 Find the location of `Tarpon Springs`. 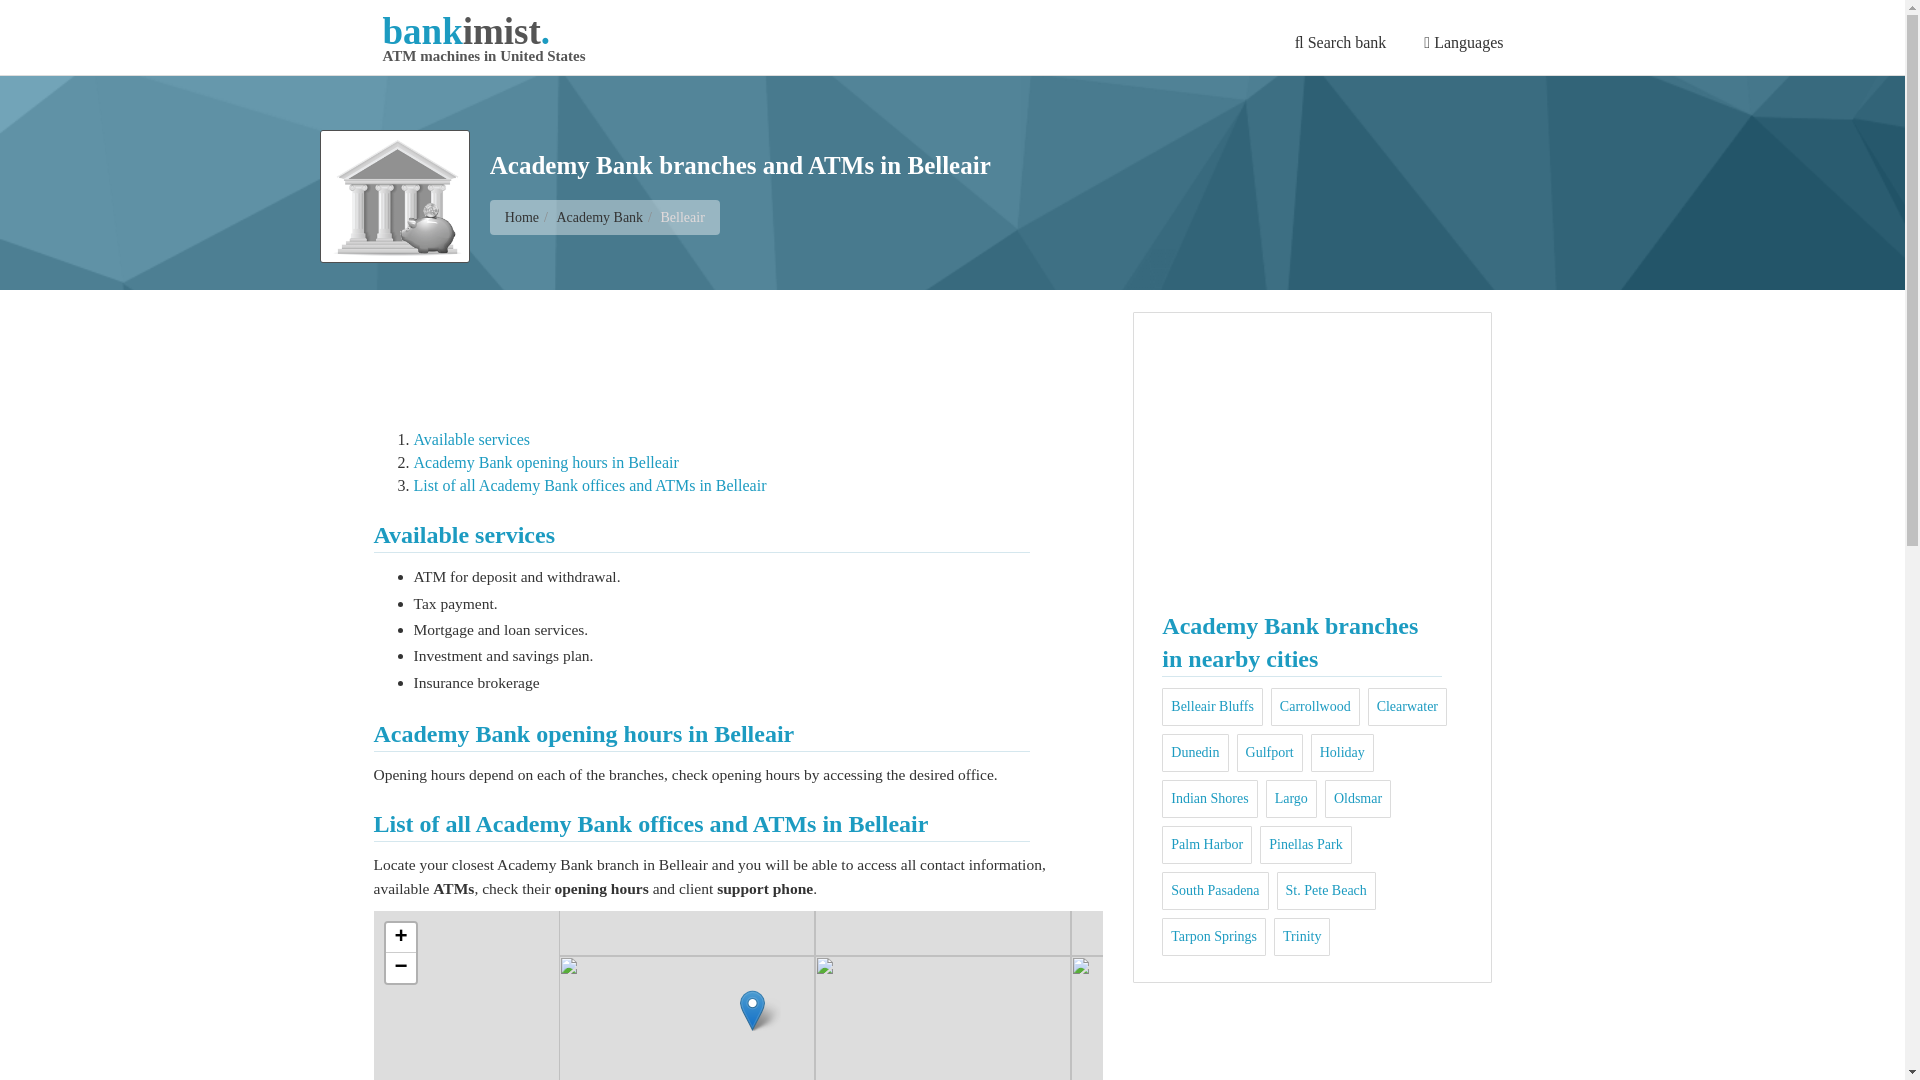

Tarpon Springs is located at coordinates (1214, 936).